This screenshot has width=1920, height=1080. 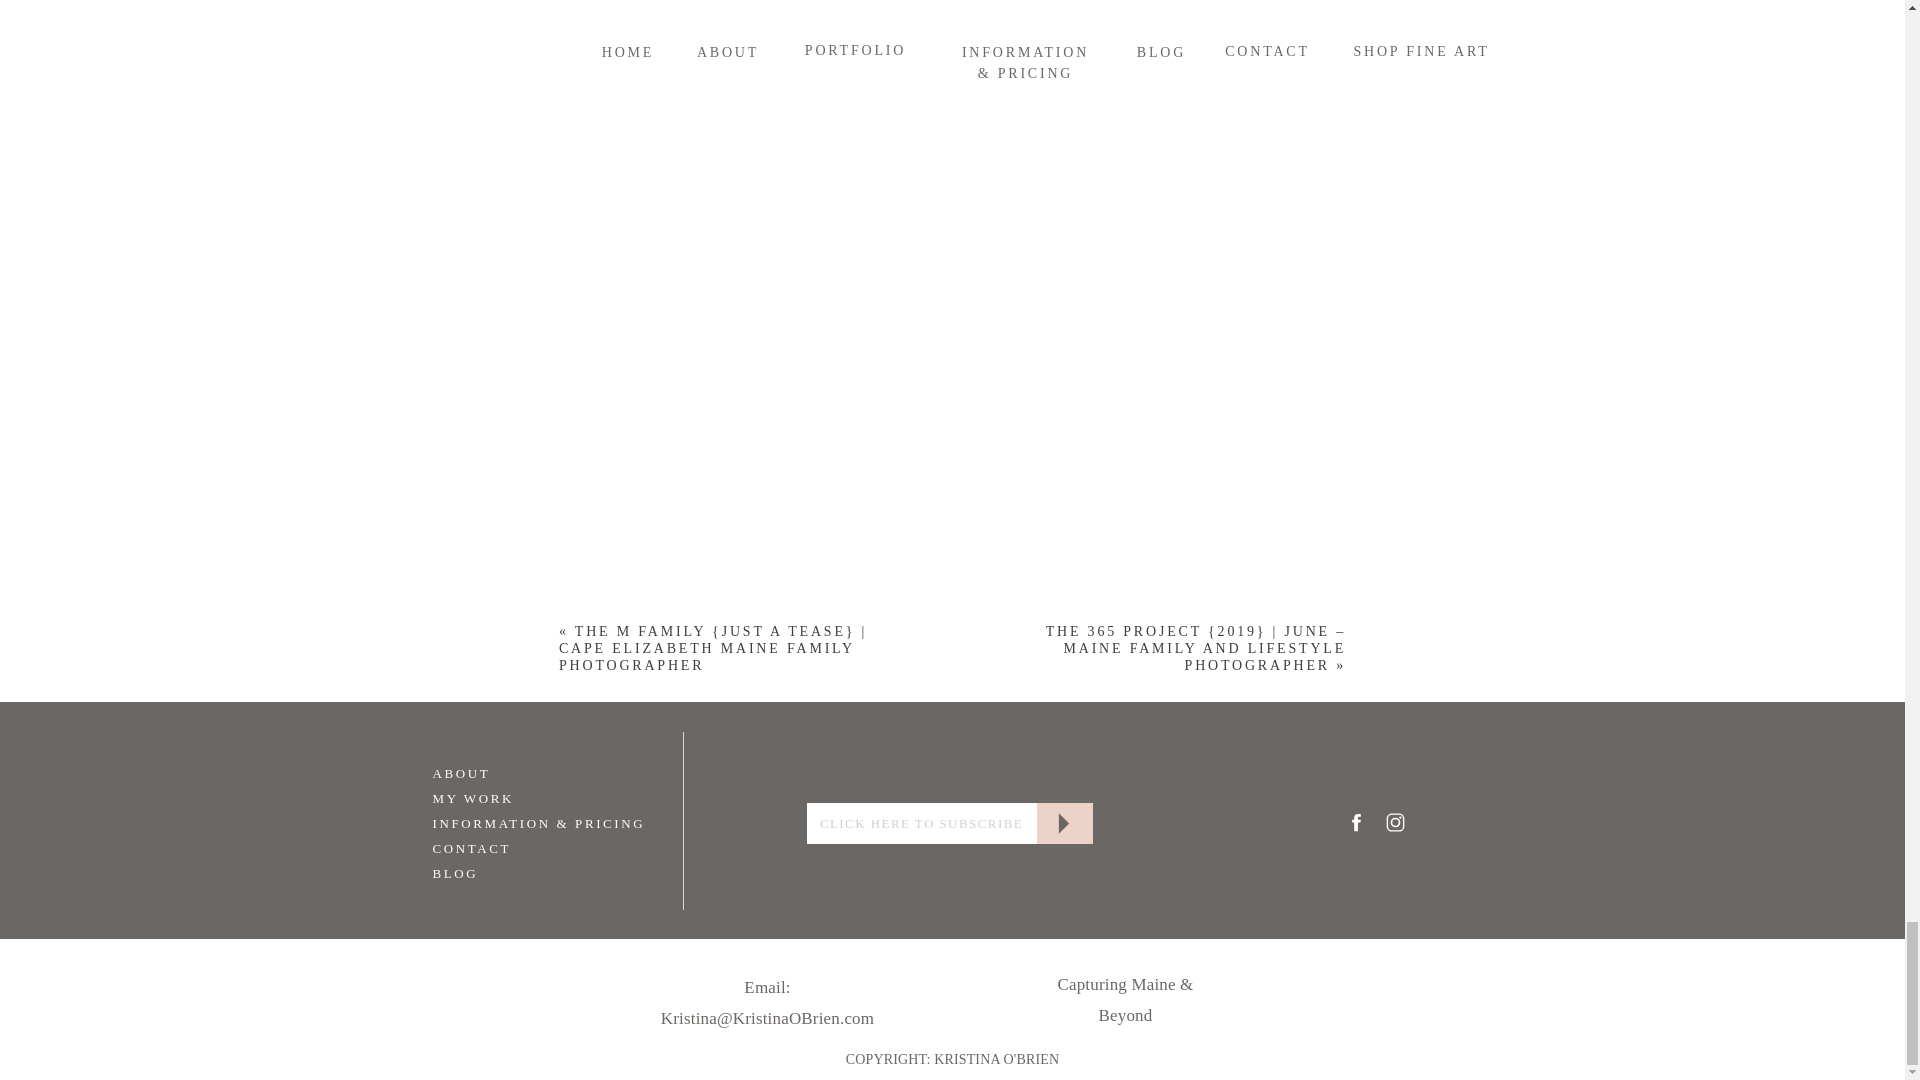 What do you see at coordinates (506, 772) in the screenshot?
I see `ABOUT` at bounding box center [506, 772].